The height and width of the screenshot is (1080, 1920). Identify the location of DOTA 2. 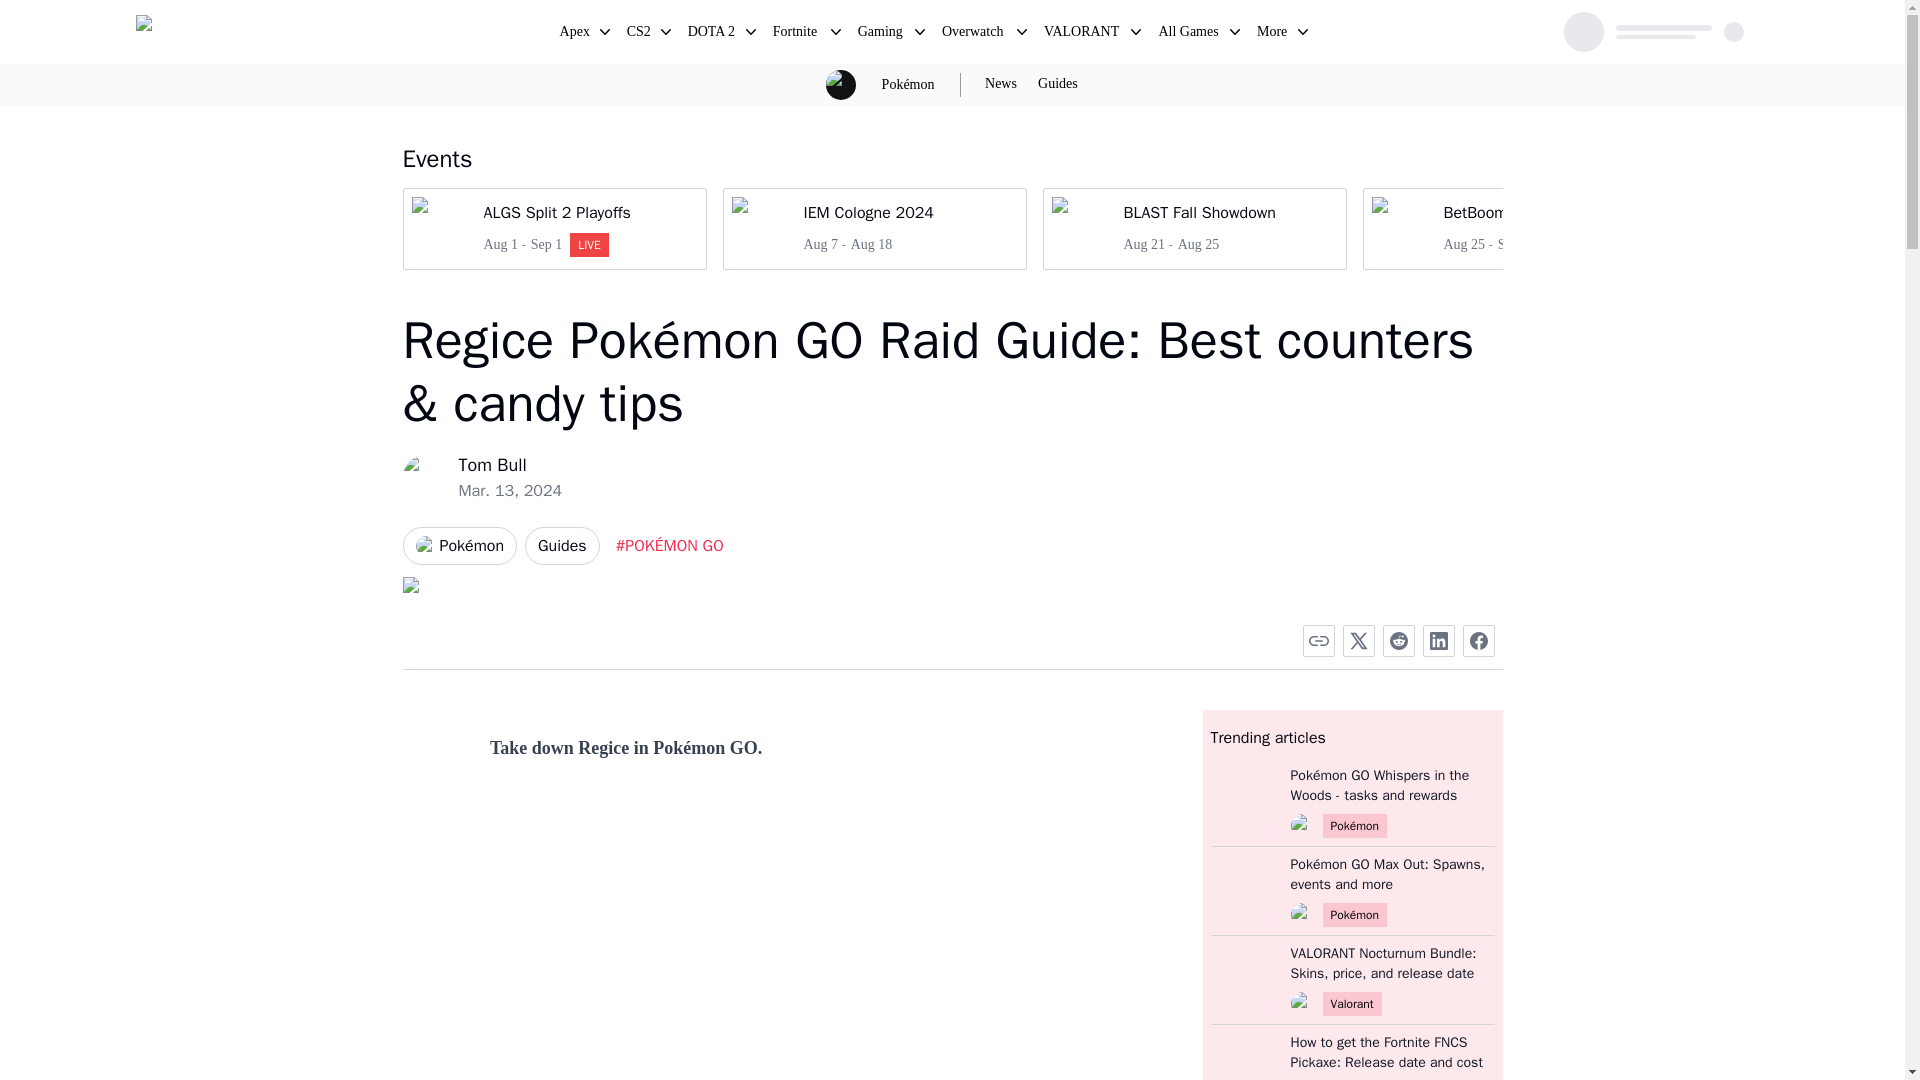
(1058, 84).